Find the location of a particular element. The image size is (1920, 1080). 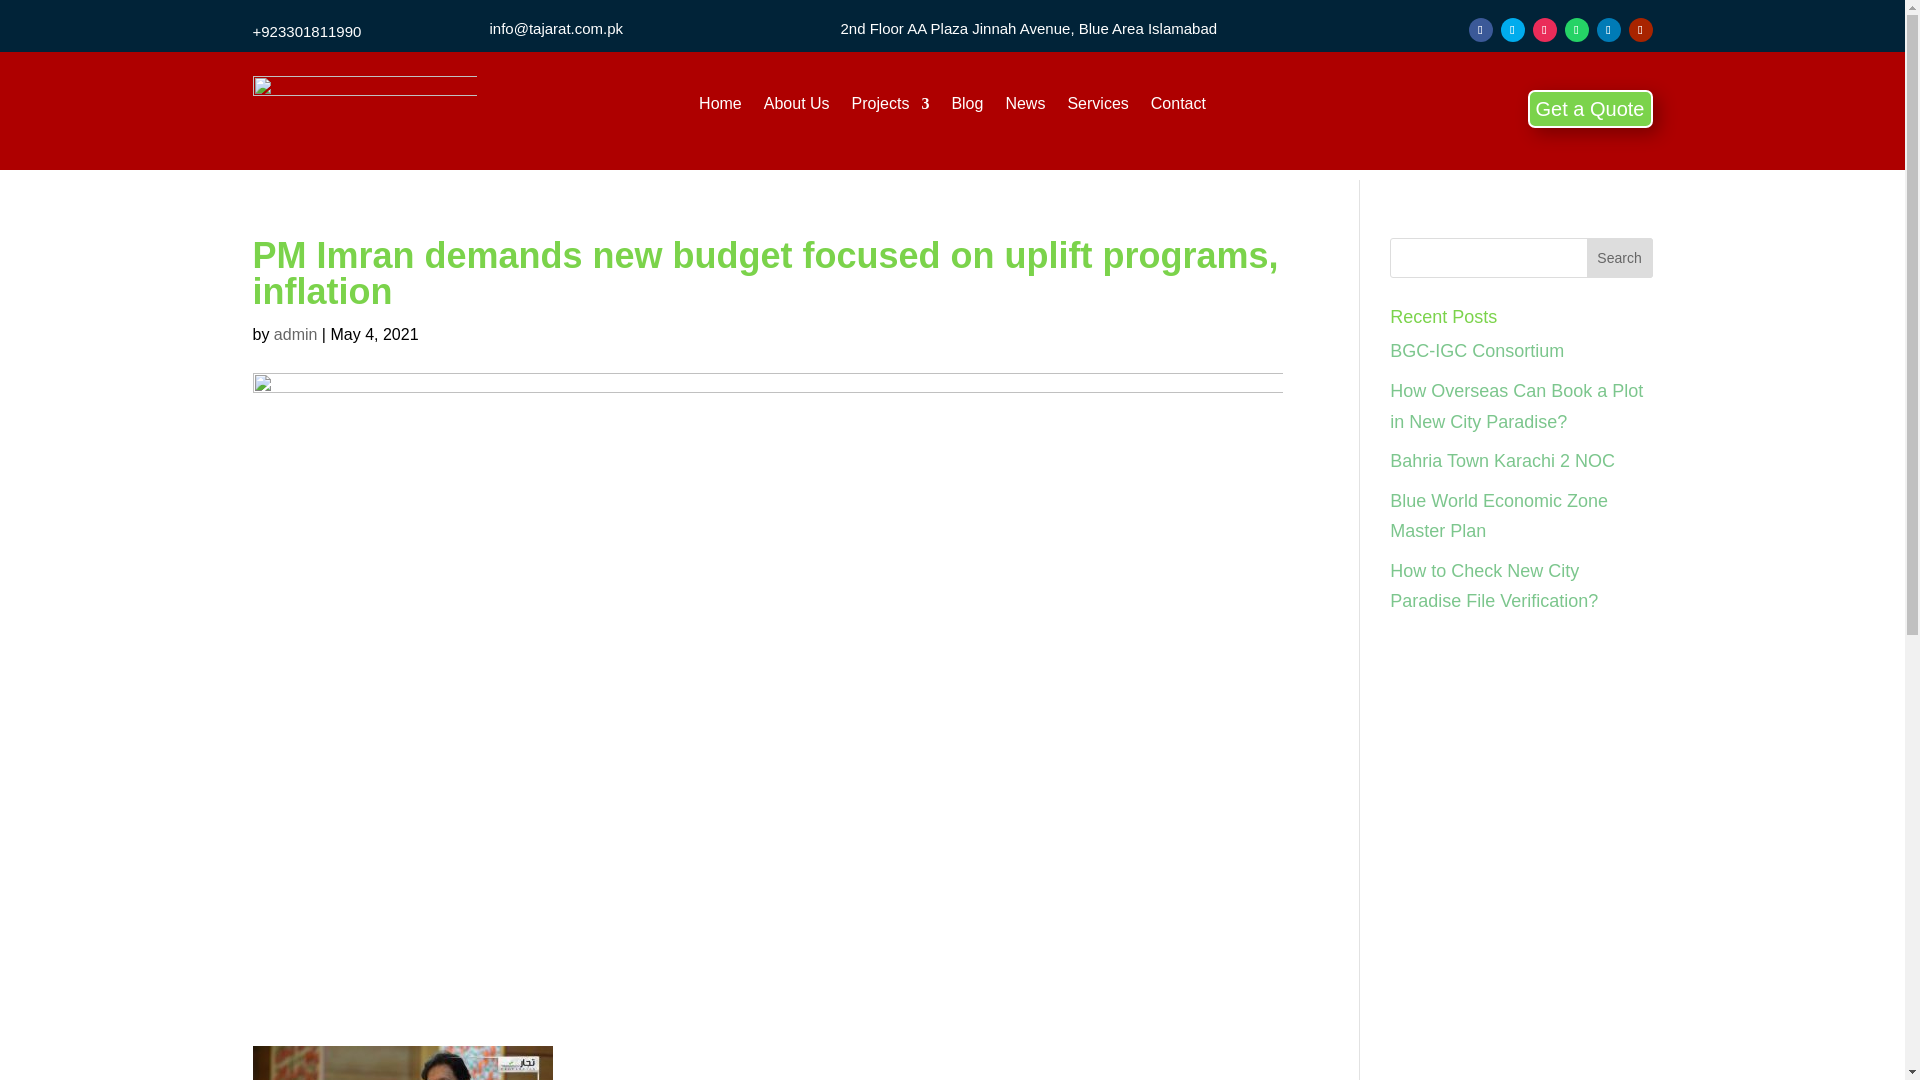

Contact is located at coordinates (1178, 108).